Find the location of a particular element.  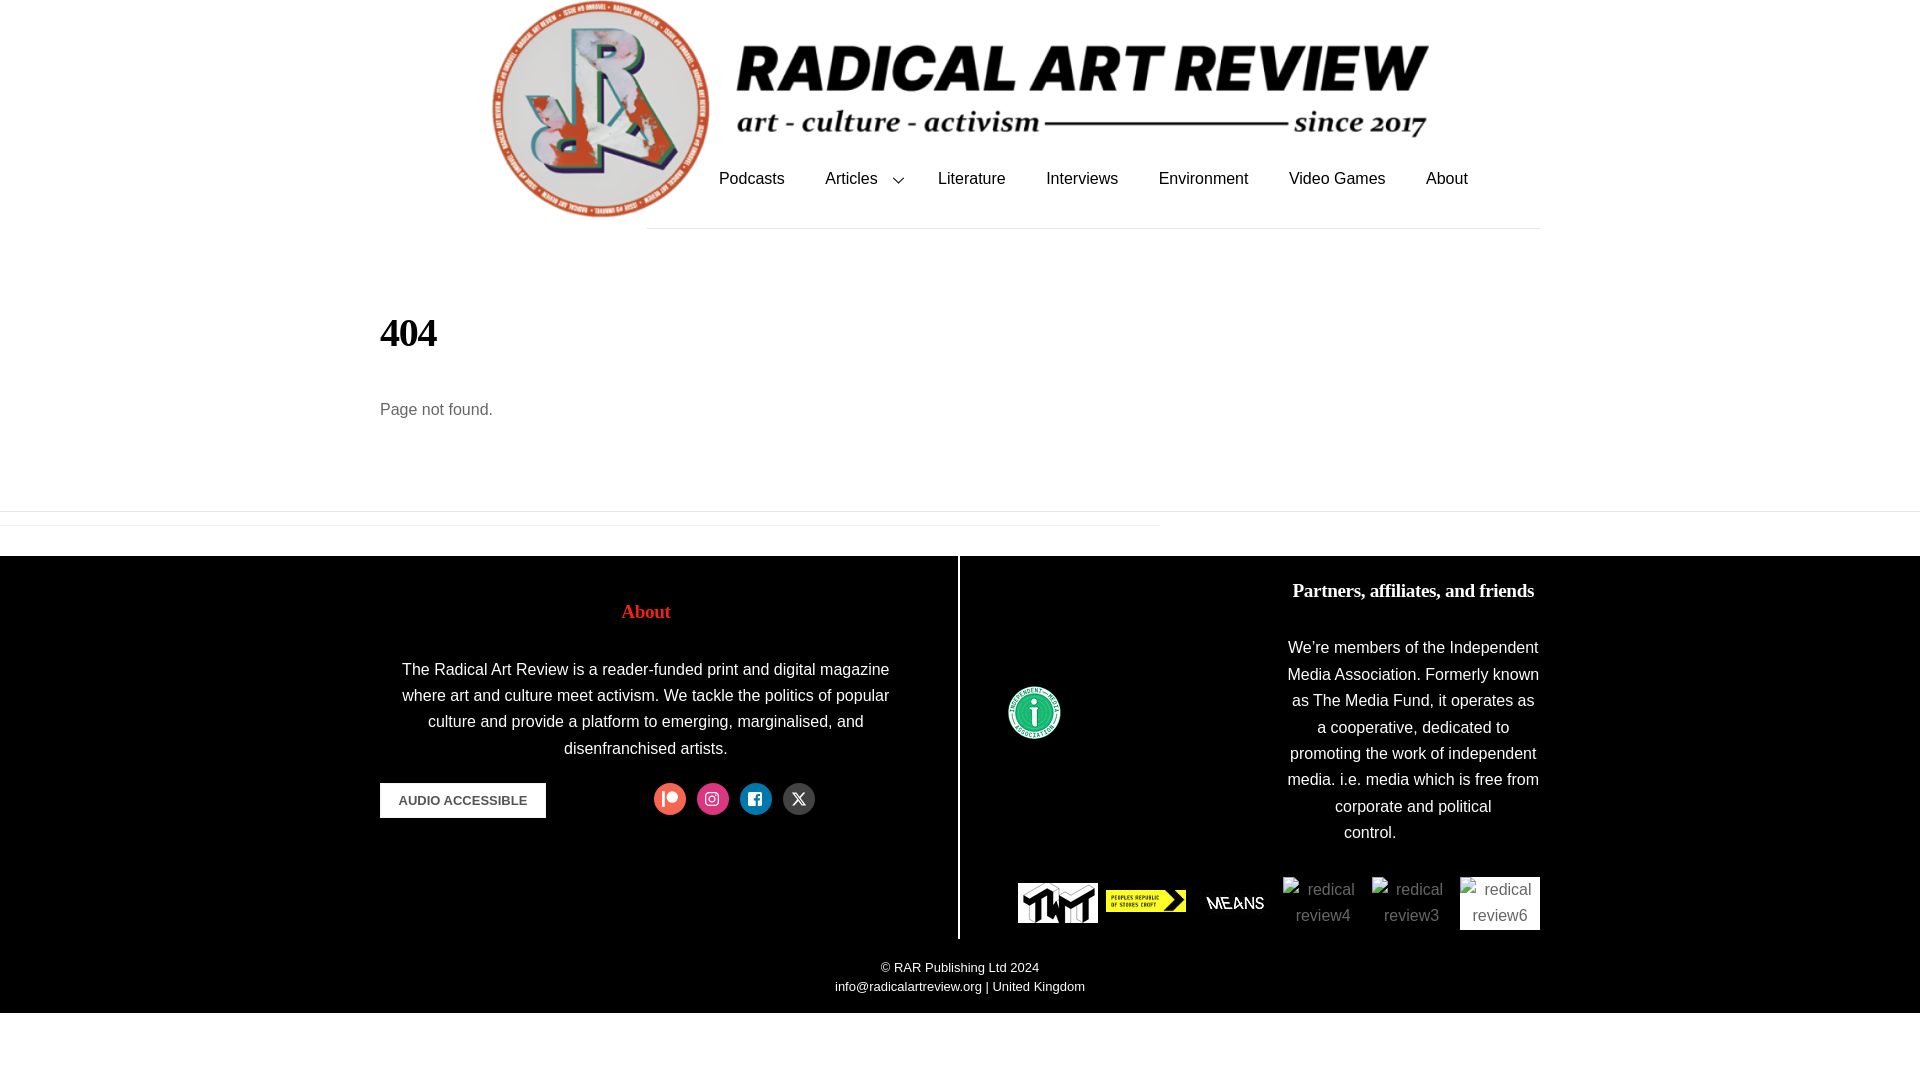

redical review6 is located at coordinates (1499, 902).